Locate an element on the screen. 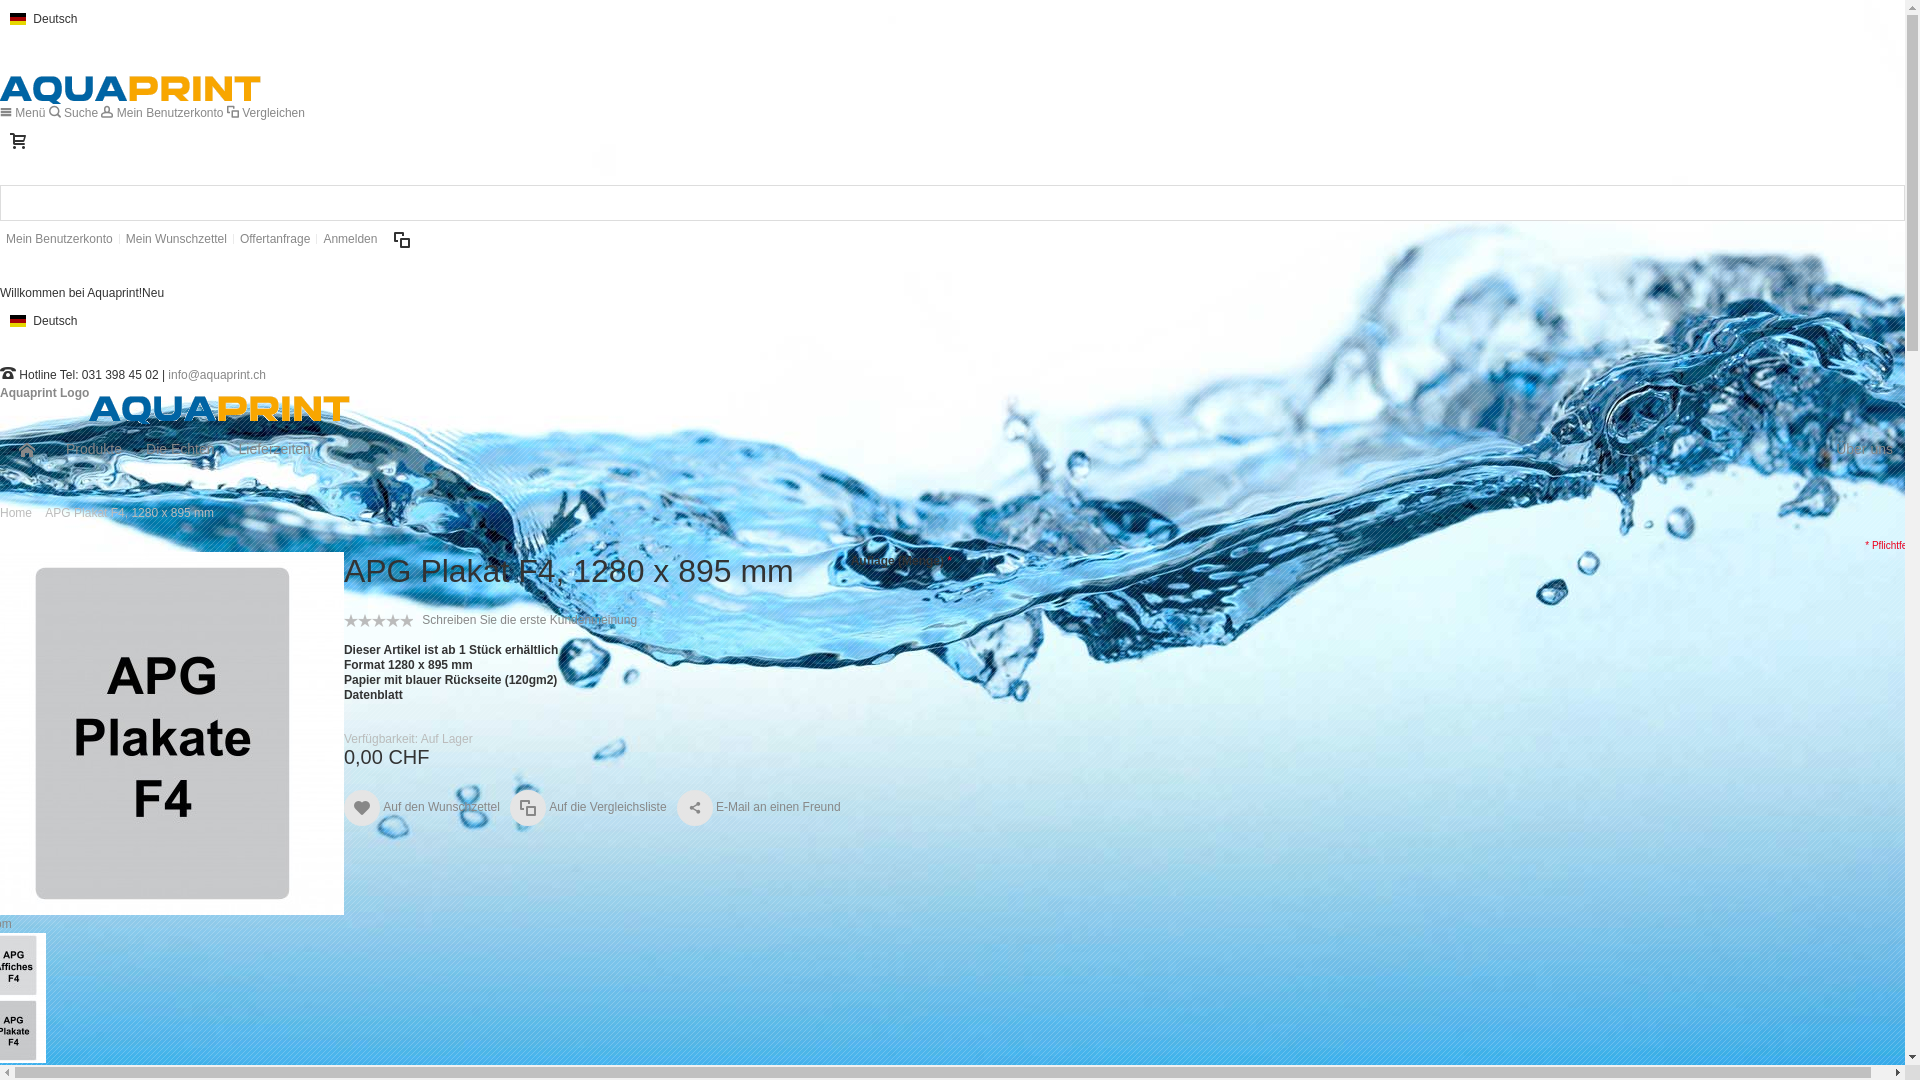 The image size is (1920, 1080). Vergleichen is located at coordinates (266, 113).